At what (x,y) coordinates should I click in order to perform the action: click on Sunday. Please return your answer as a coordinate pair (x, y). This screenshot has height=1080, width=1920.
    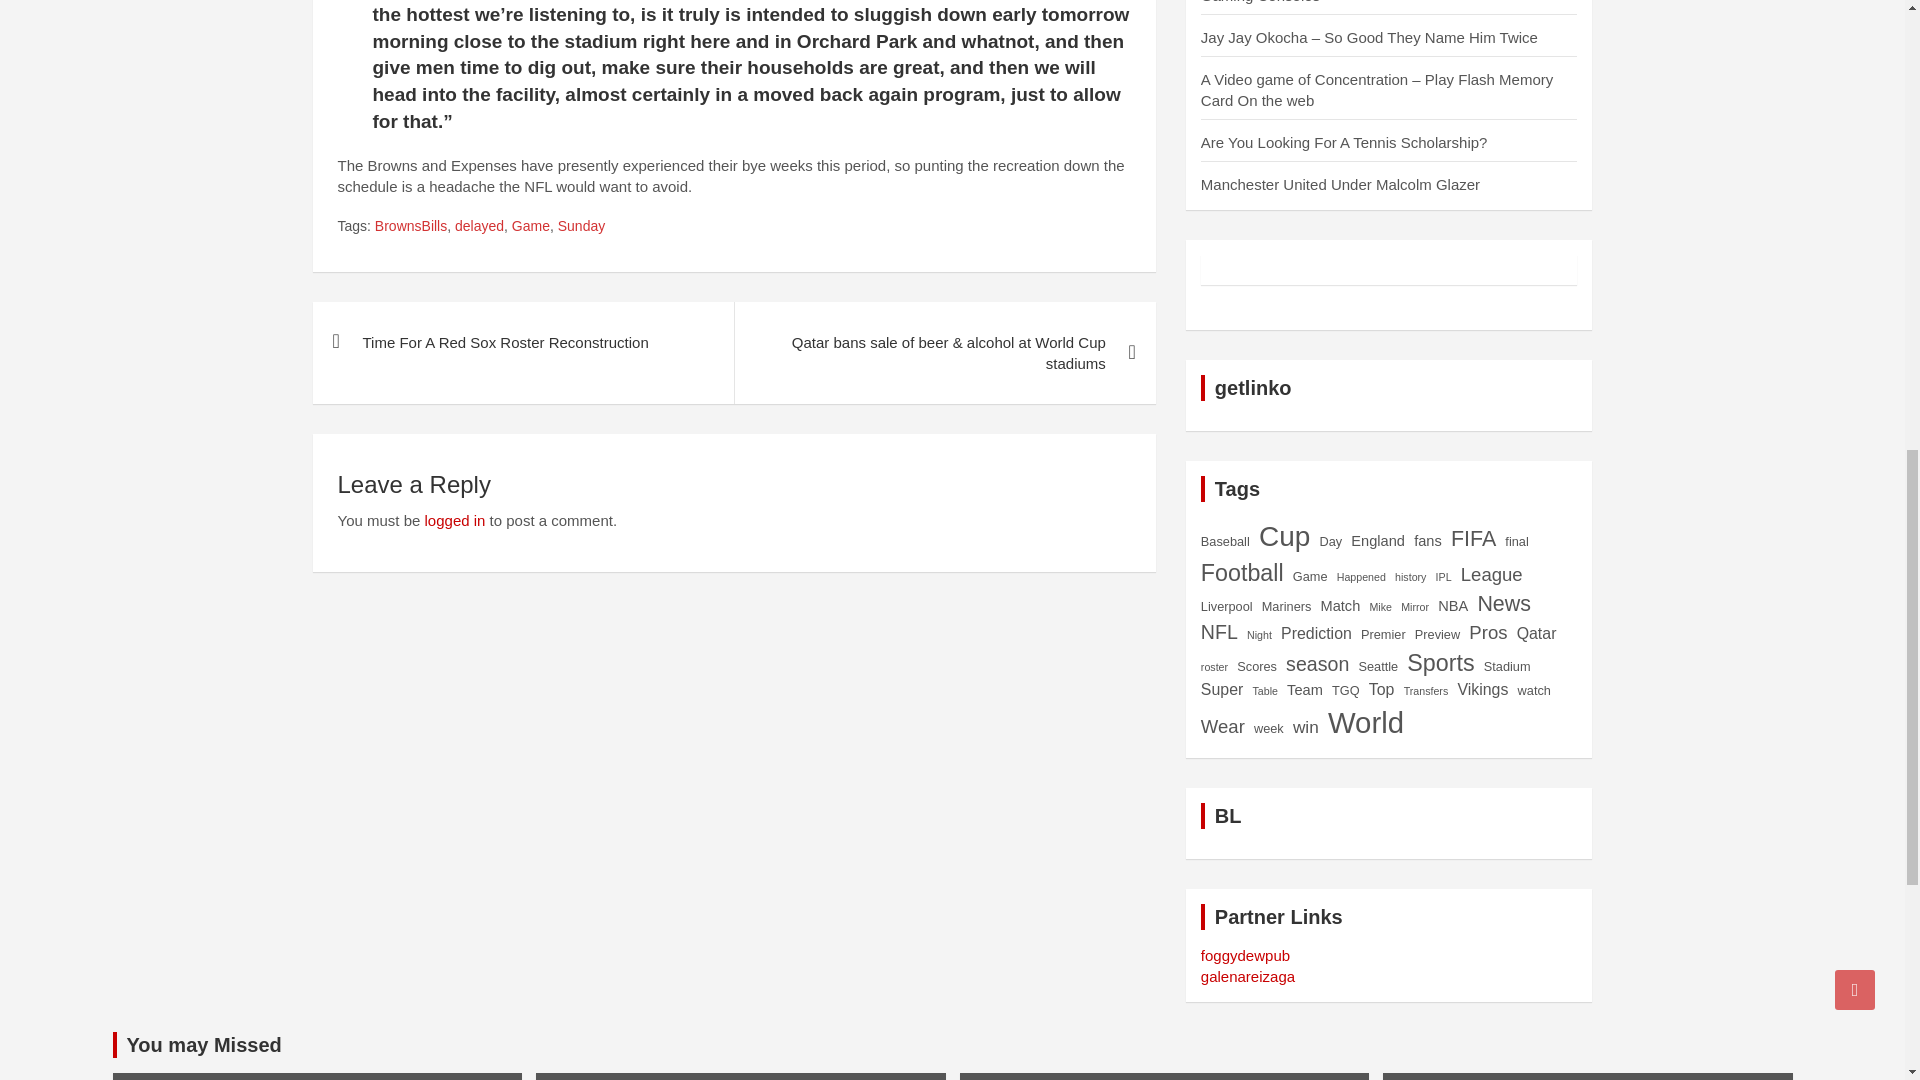
    Looking at the image, I should click on (581, 226).